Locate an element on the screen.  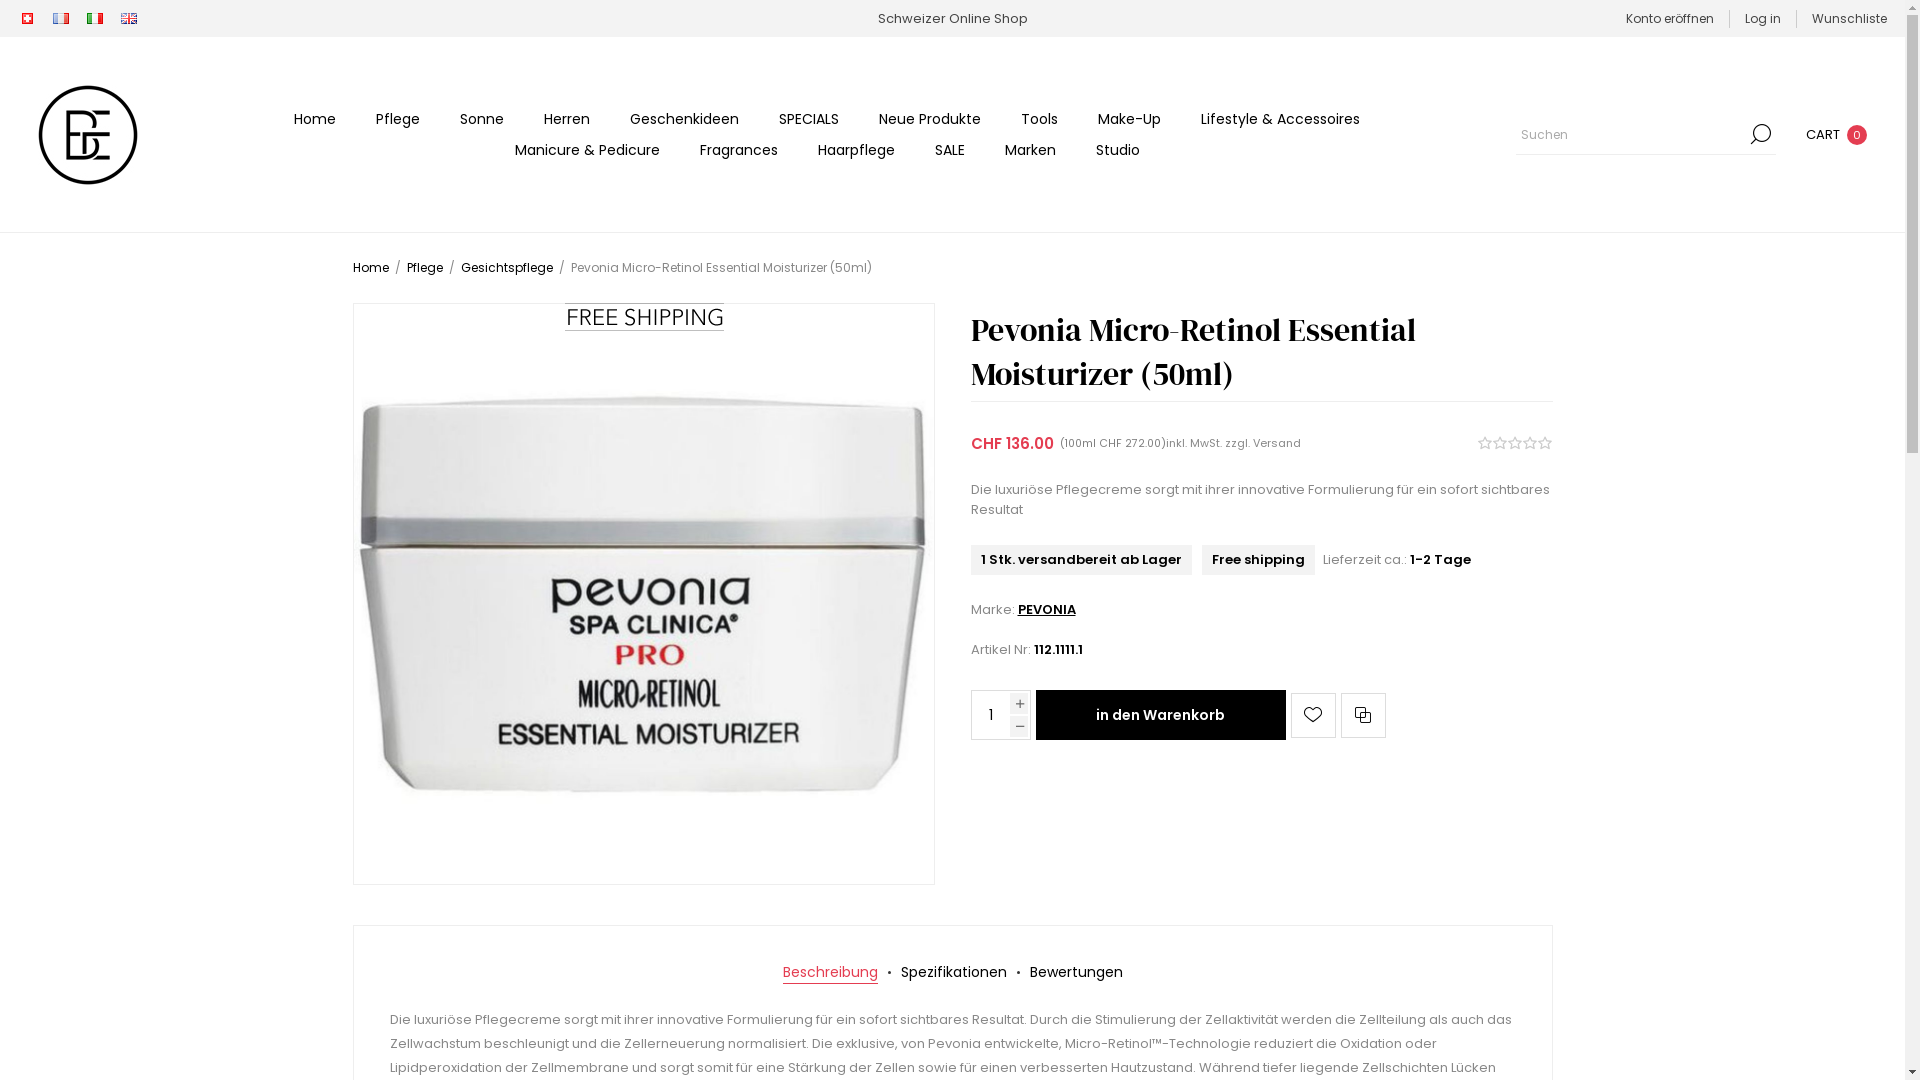
Neue Produkte is located at coordinates (930, 120).